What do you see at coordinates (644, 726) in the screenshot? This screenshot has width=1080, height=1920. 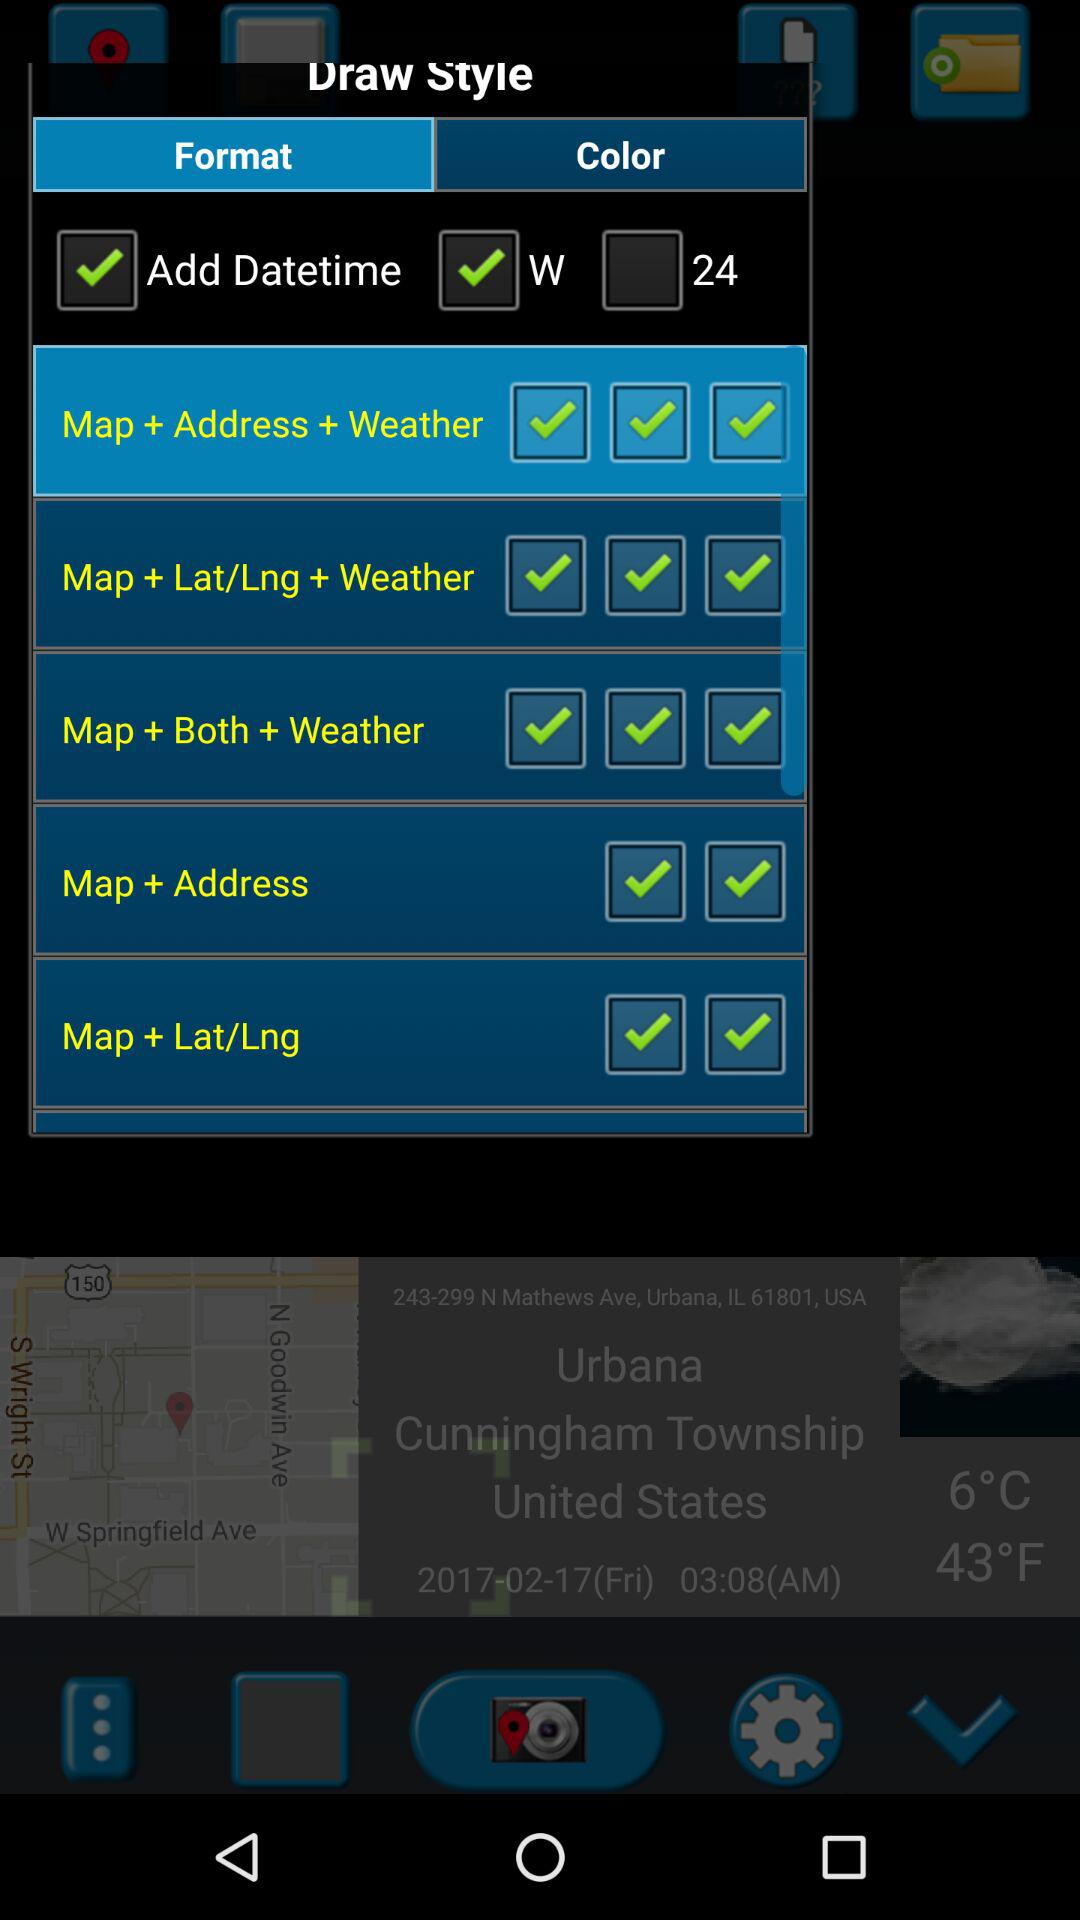 I see `select for activate` at bounding box center [644, 726].